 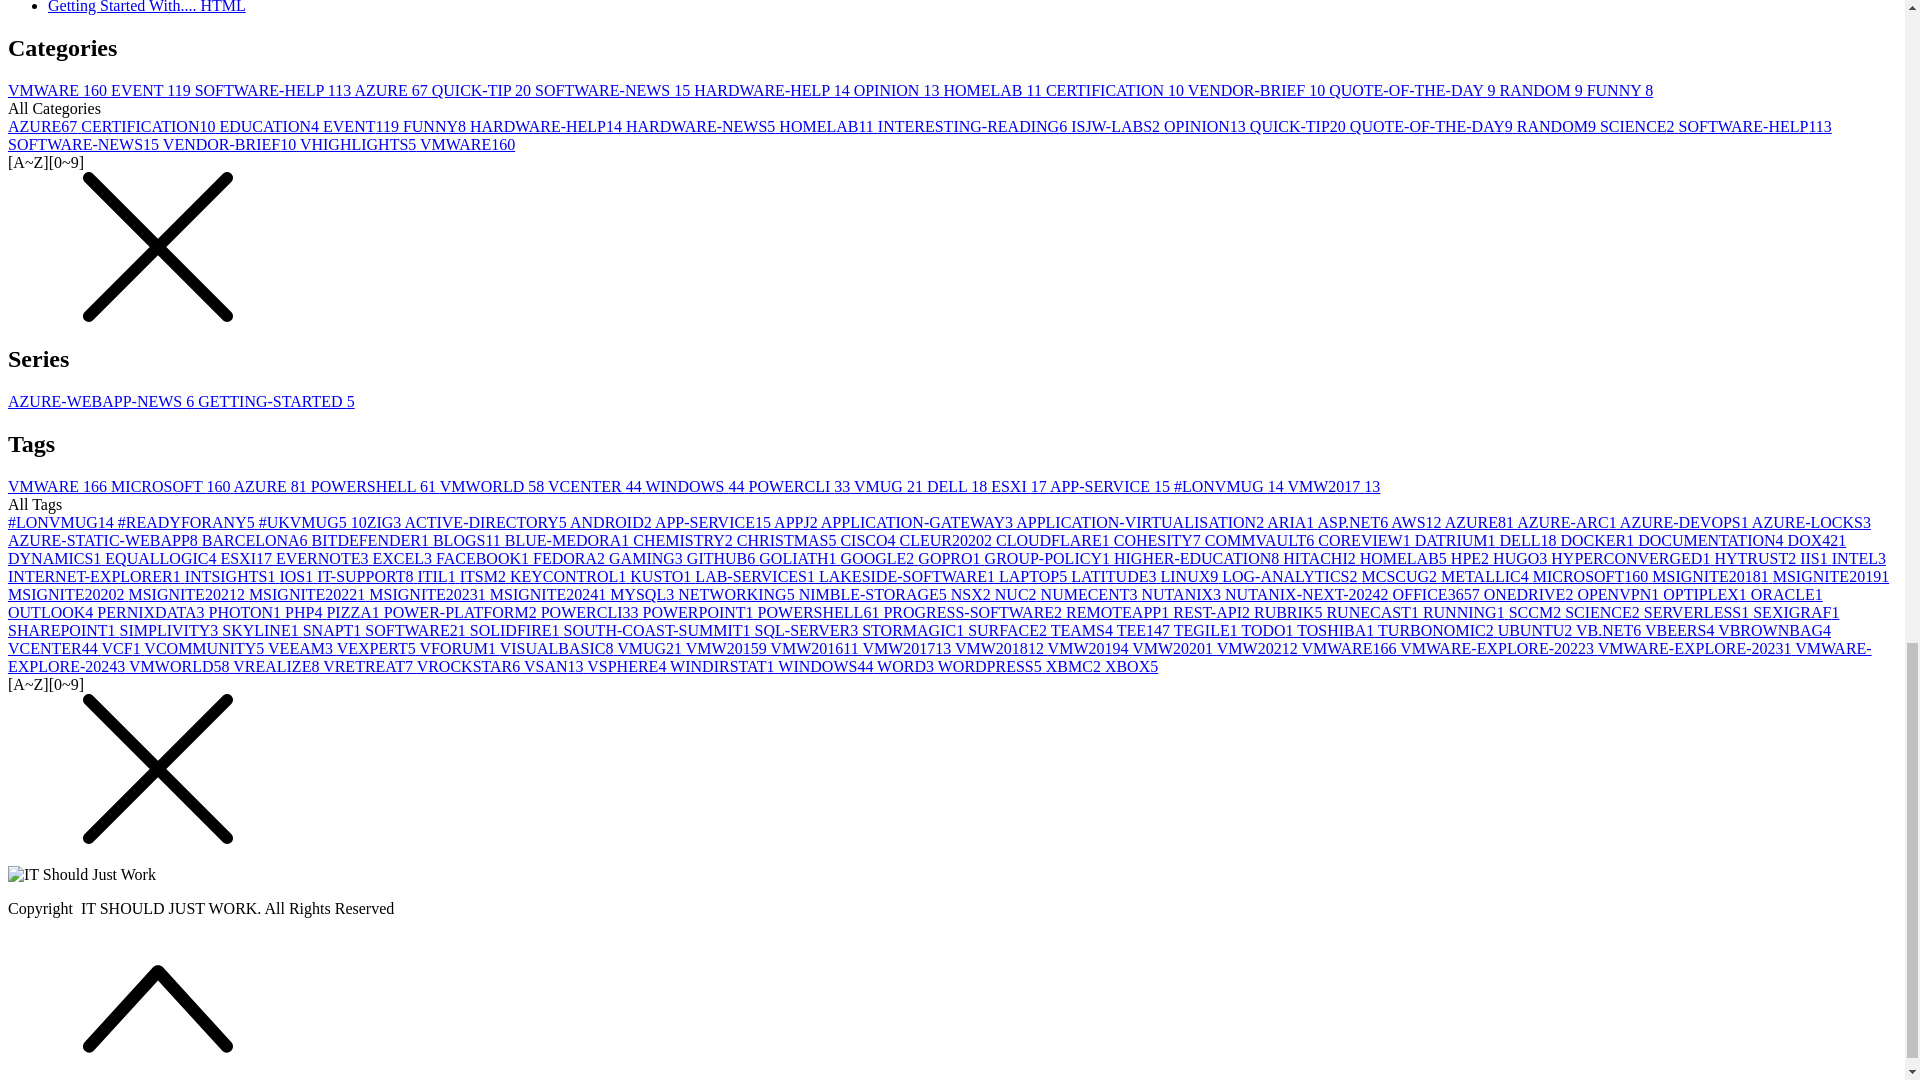 What do you see at coordinates (59, 90) in the screenshot?
I see `VMWARE 160` at bounding box center [59, 90].